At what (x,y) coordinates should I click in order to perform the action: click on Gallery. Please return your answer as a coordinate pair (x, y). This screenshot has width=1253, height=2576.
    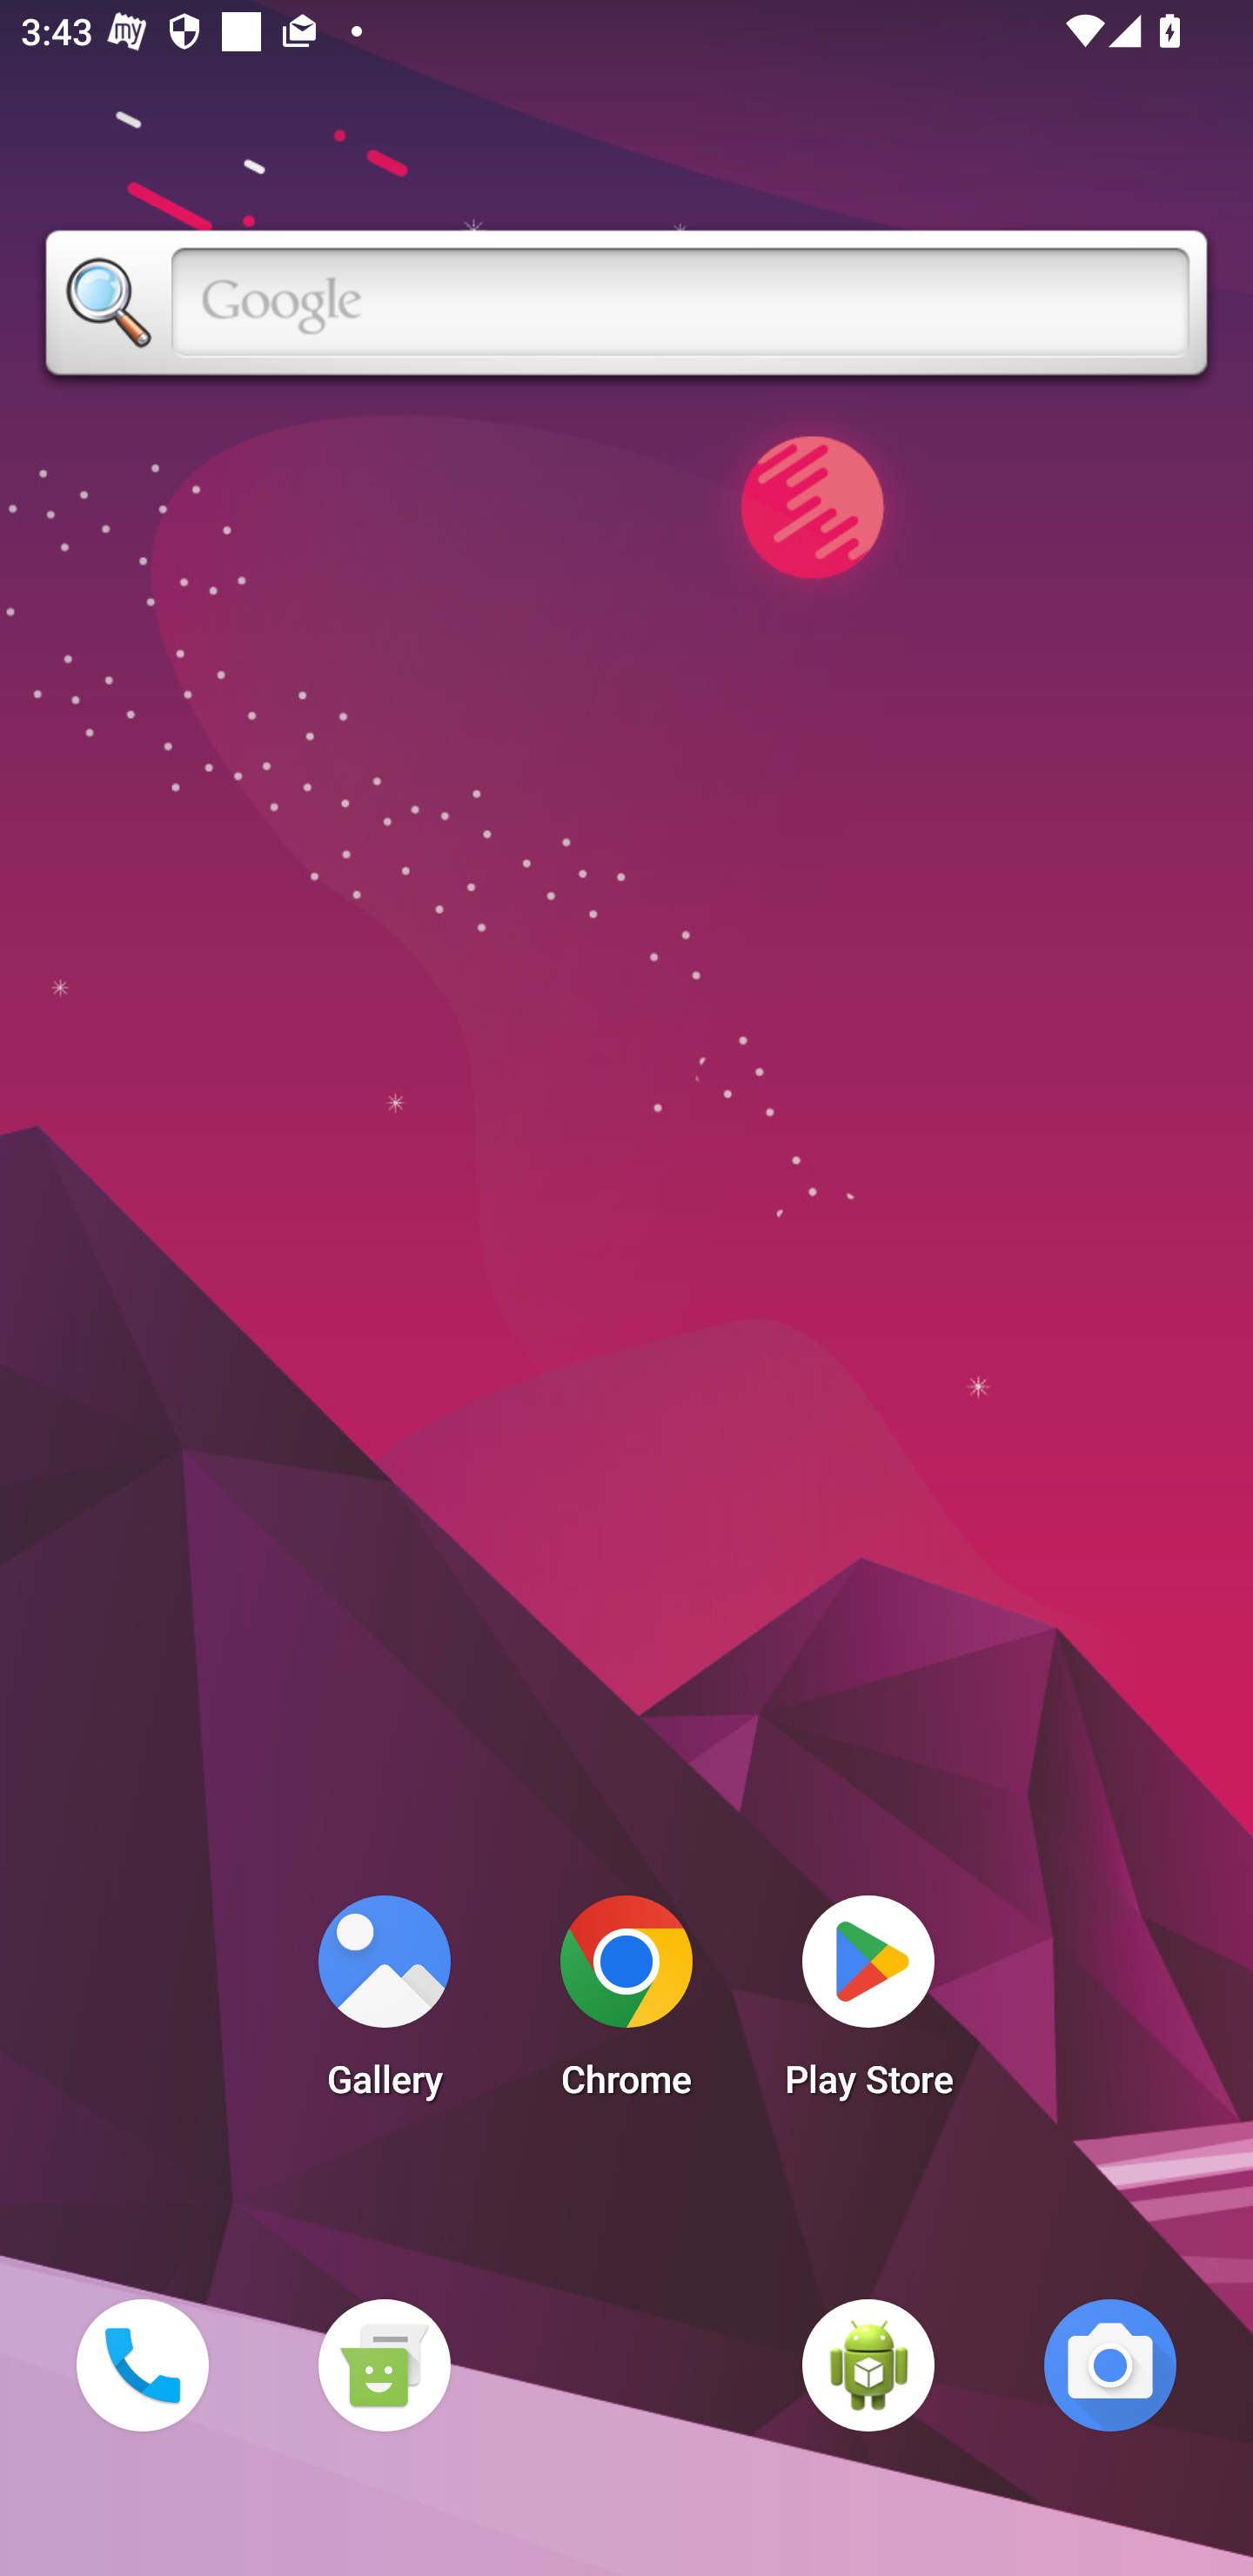
    Looking at the image, I should click on (384, 2005).